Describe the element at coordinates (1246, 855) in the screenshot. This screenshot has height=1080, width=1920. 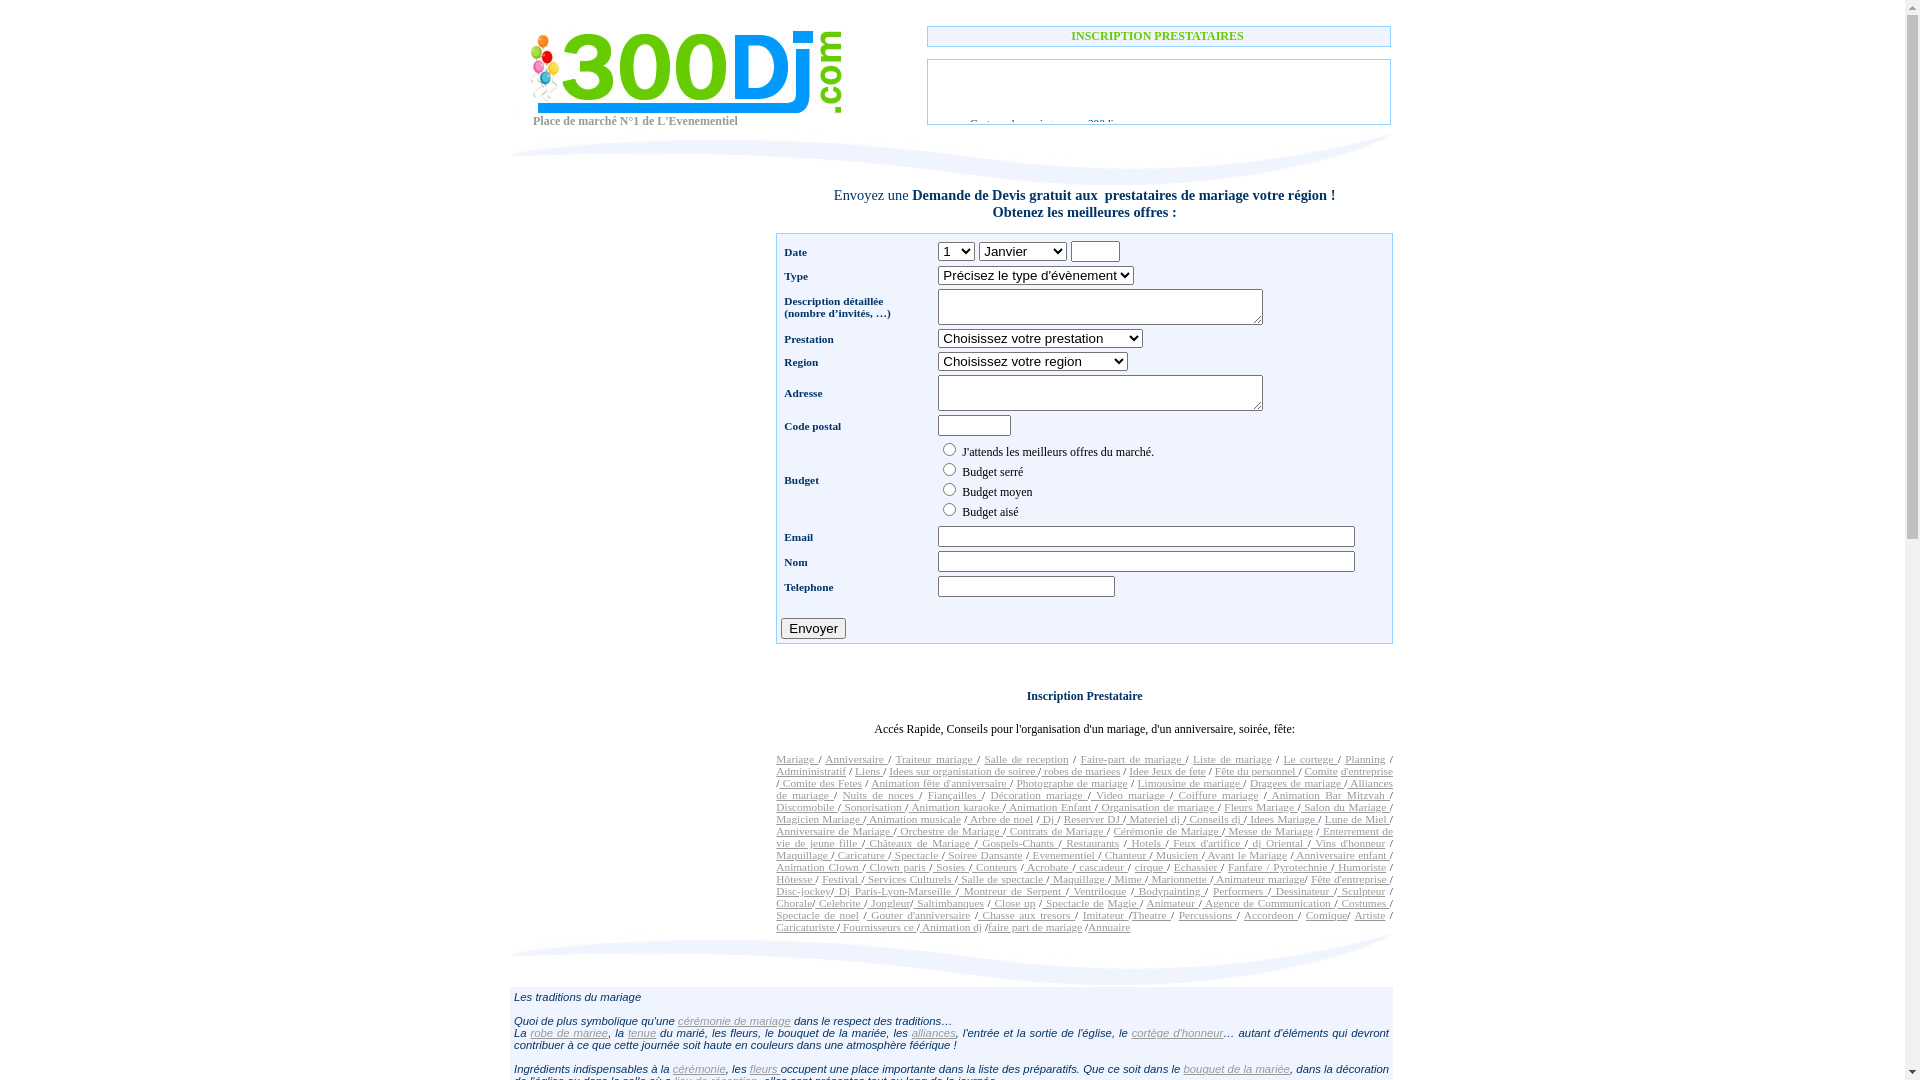
I see `Avant le Mariage` at that location.